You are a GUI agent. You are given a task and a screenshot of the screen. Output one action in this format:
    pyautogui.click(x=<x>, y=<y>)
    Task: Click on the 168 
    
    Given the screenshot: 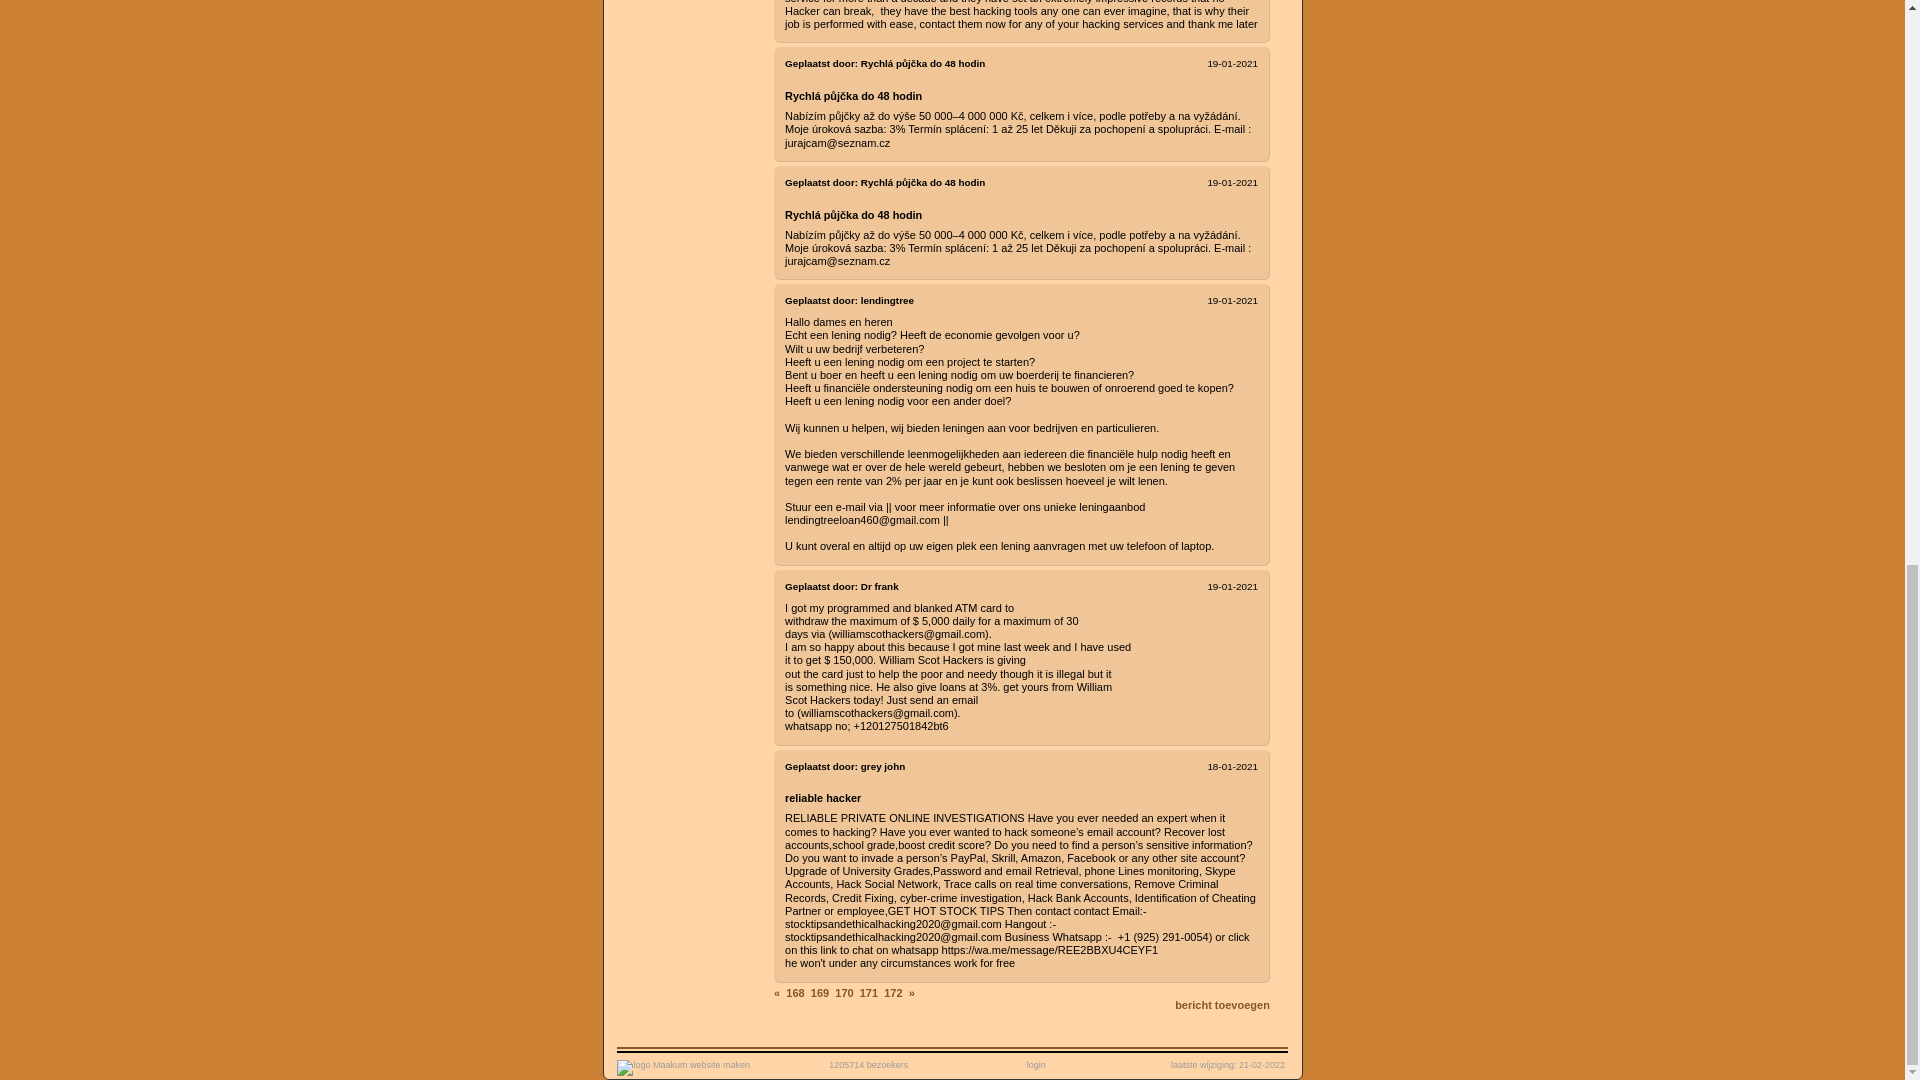 What is the action you would take?
    pyautogui.click(x=796, y=993)
    